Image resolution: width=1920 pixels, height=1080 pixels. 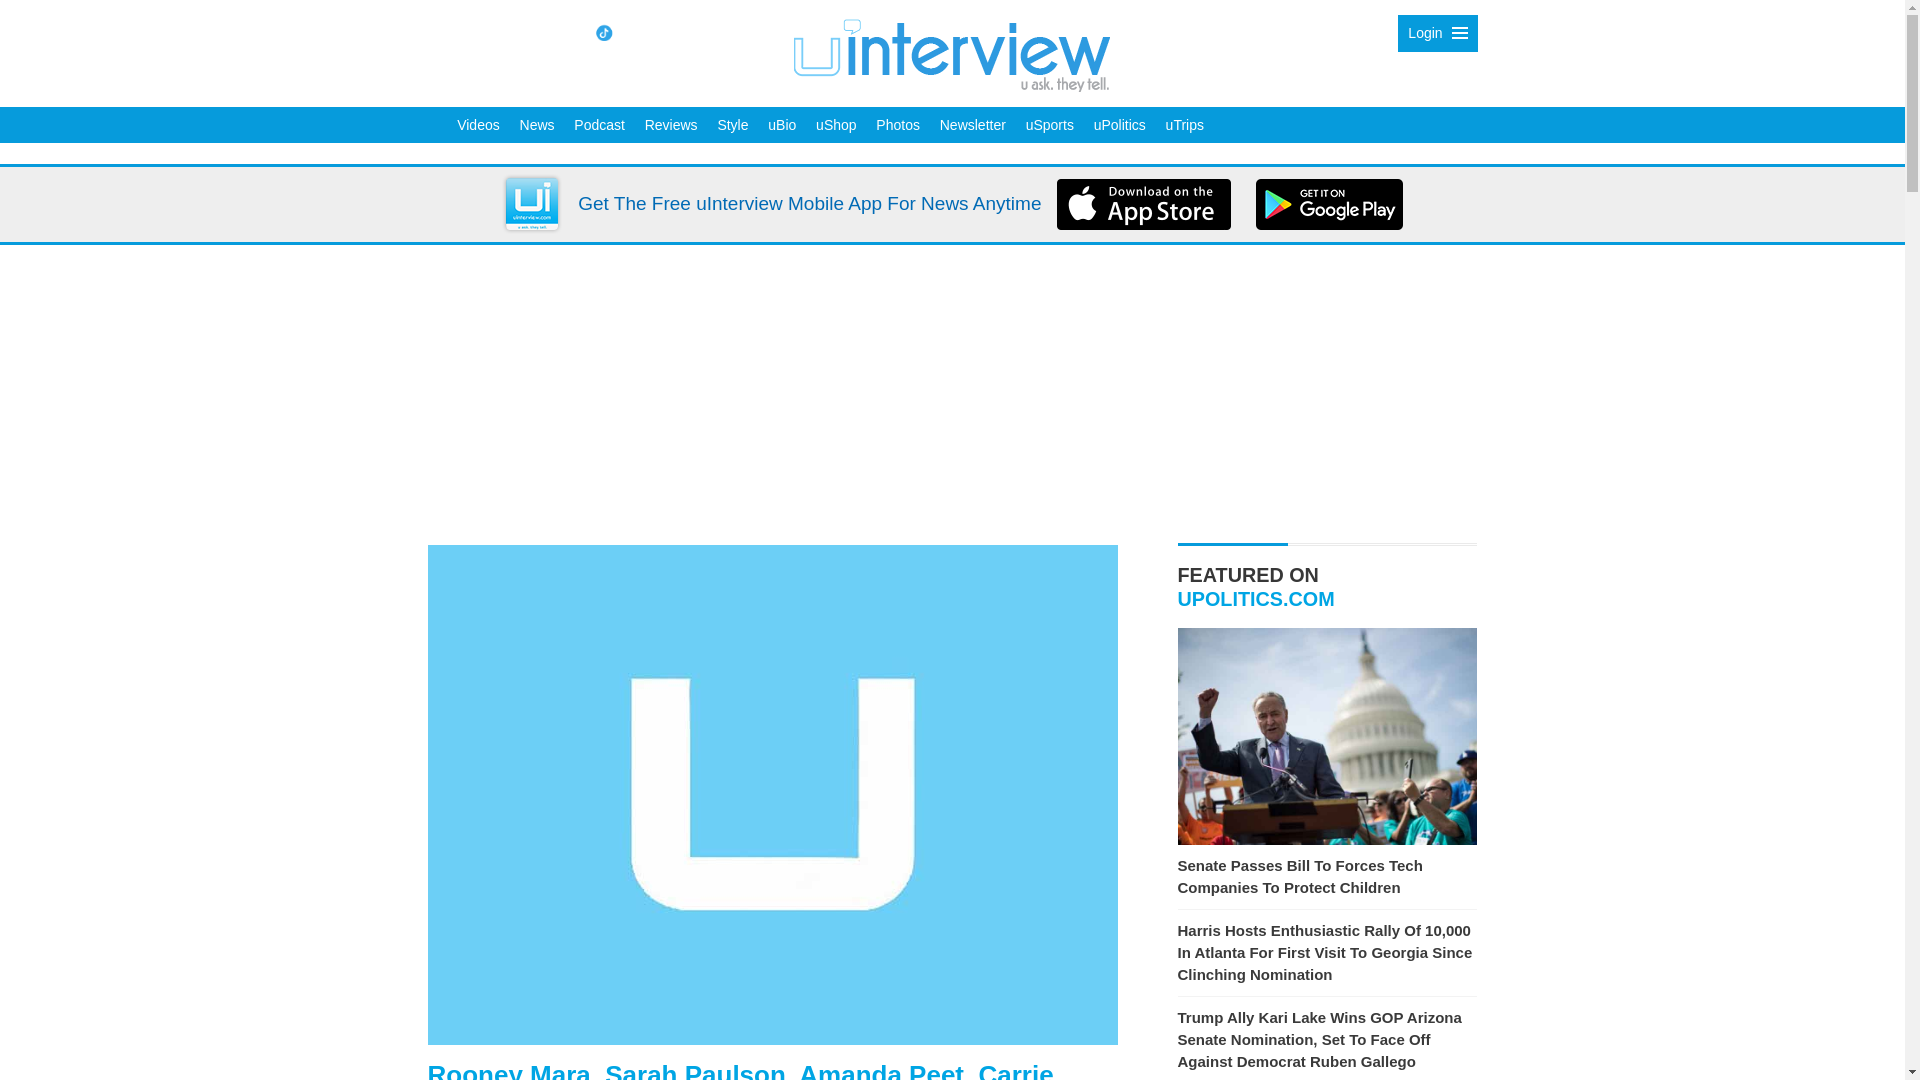 I want to click on Style, so click(x=732, y=124).